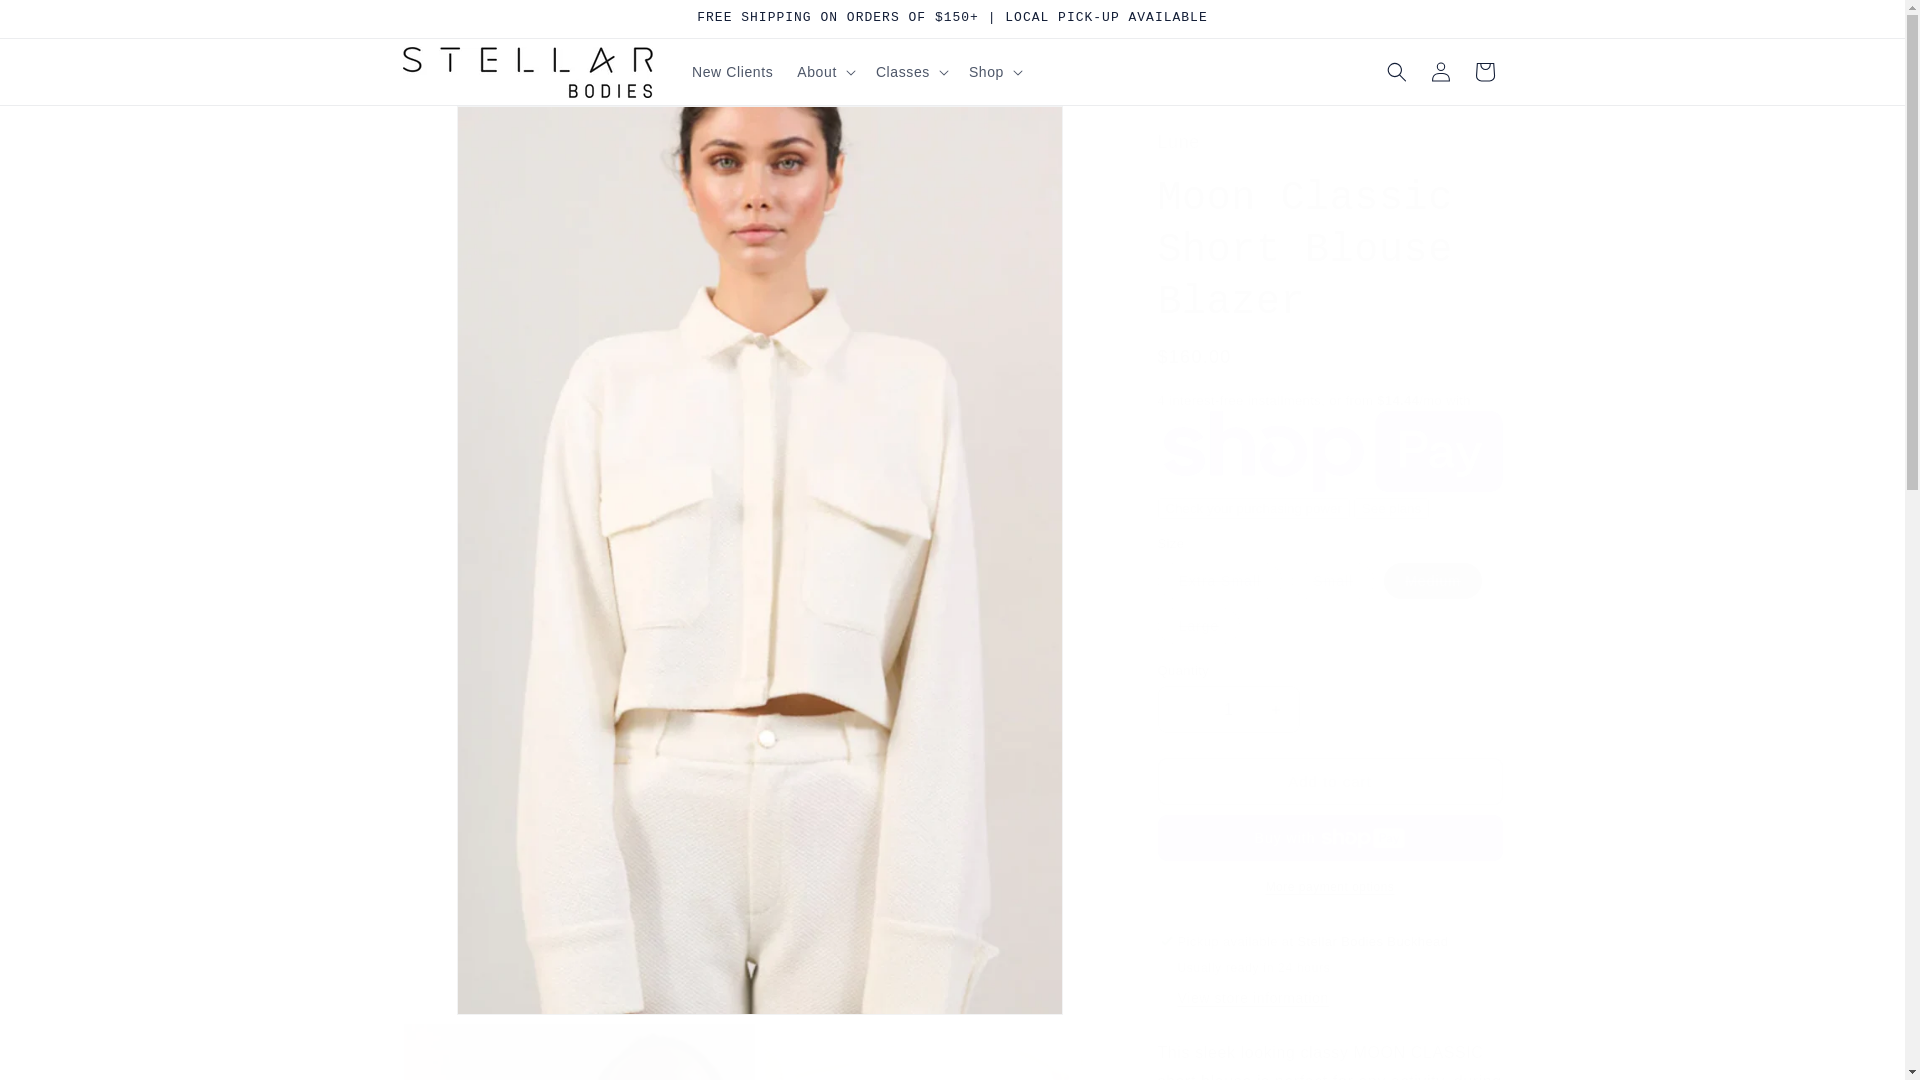 This screenshot has width=1920, height=1080. Describe the element at coordinates (940, 1051) in the screenshot. I see `Open media 3 in modal` at that location.